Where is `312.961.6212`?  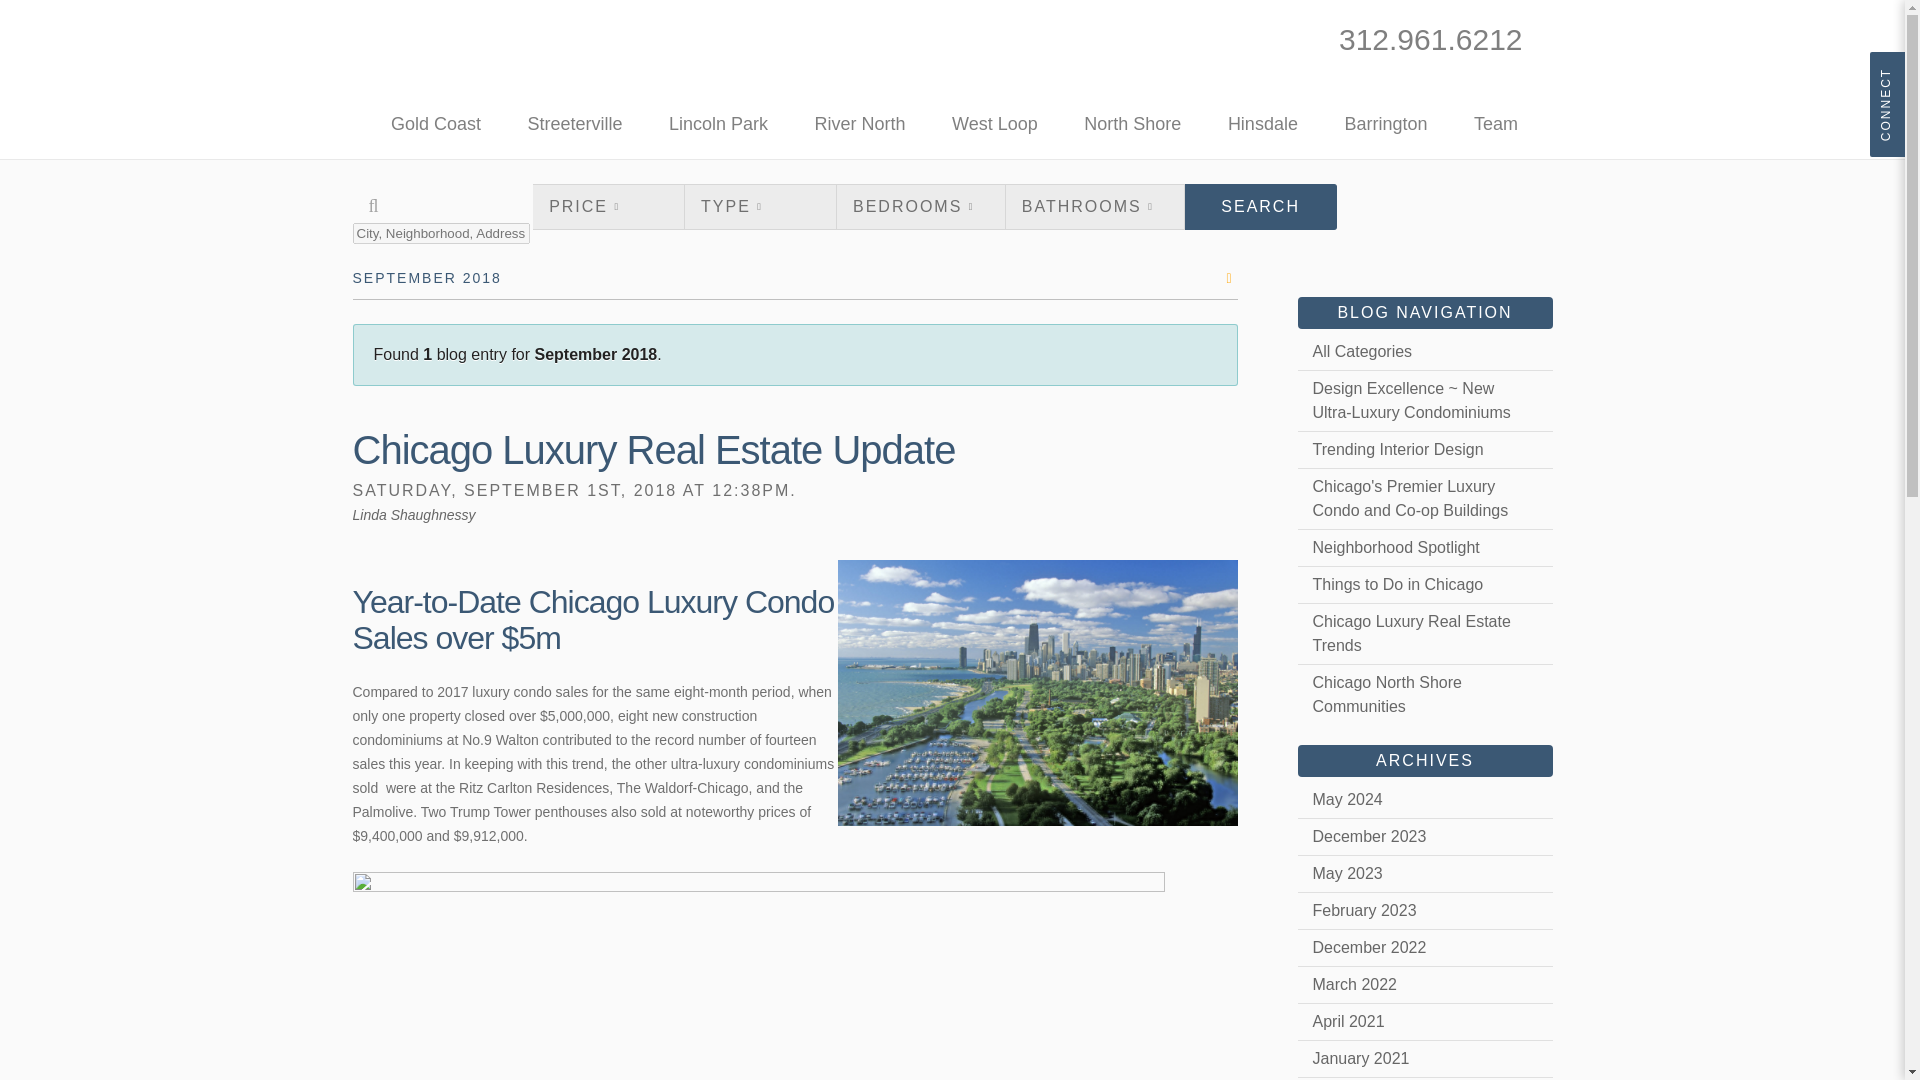
312.961.6212 is located at coordinates (1430, 39).